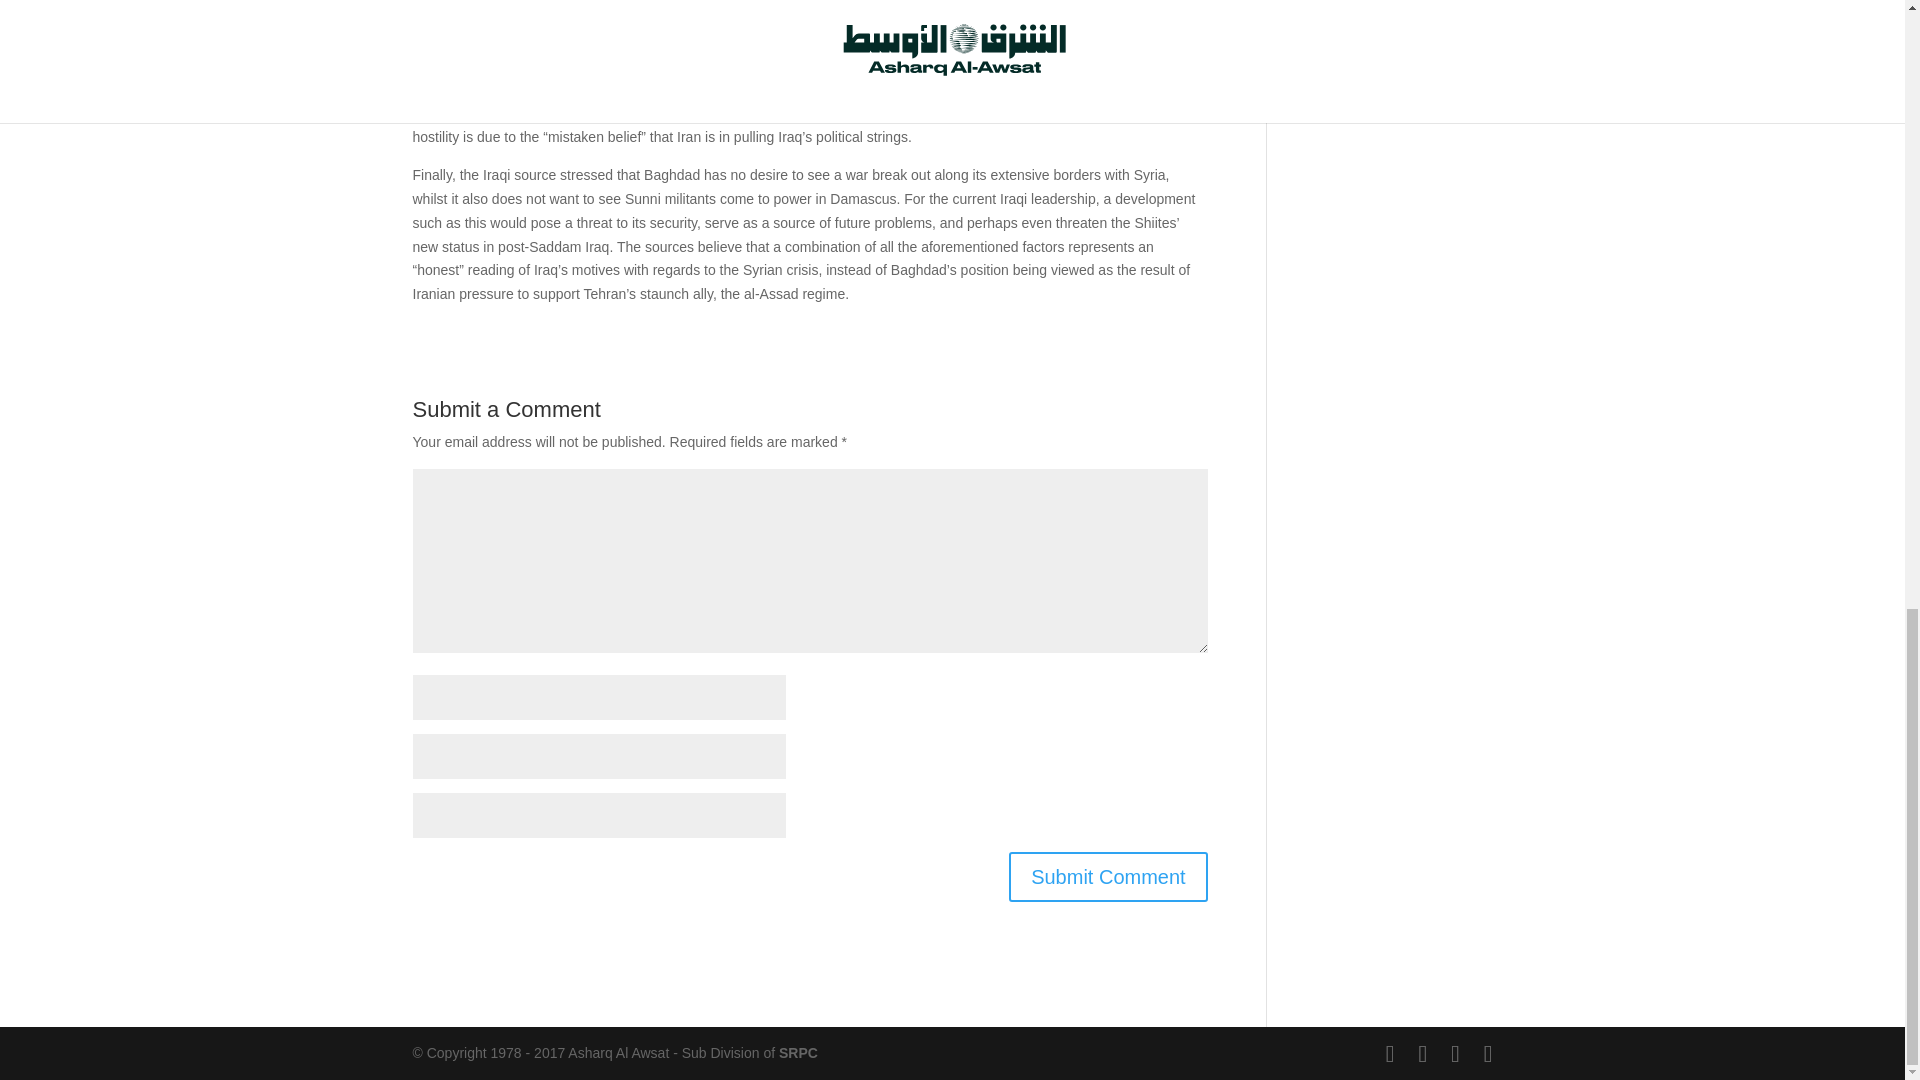 The width and height of the screenshot is (1920, 1080). What do you see at coordinates (798, 1052) in the screenshot?
I see `SRPC` at bounding box center [798, 1052].